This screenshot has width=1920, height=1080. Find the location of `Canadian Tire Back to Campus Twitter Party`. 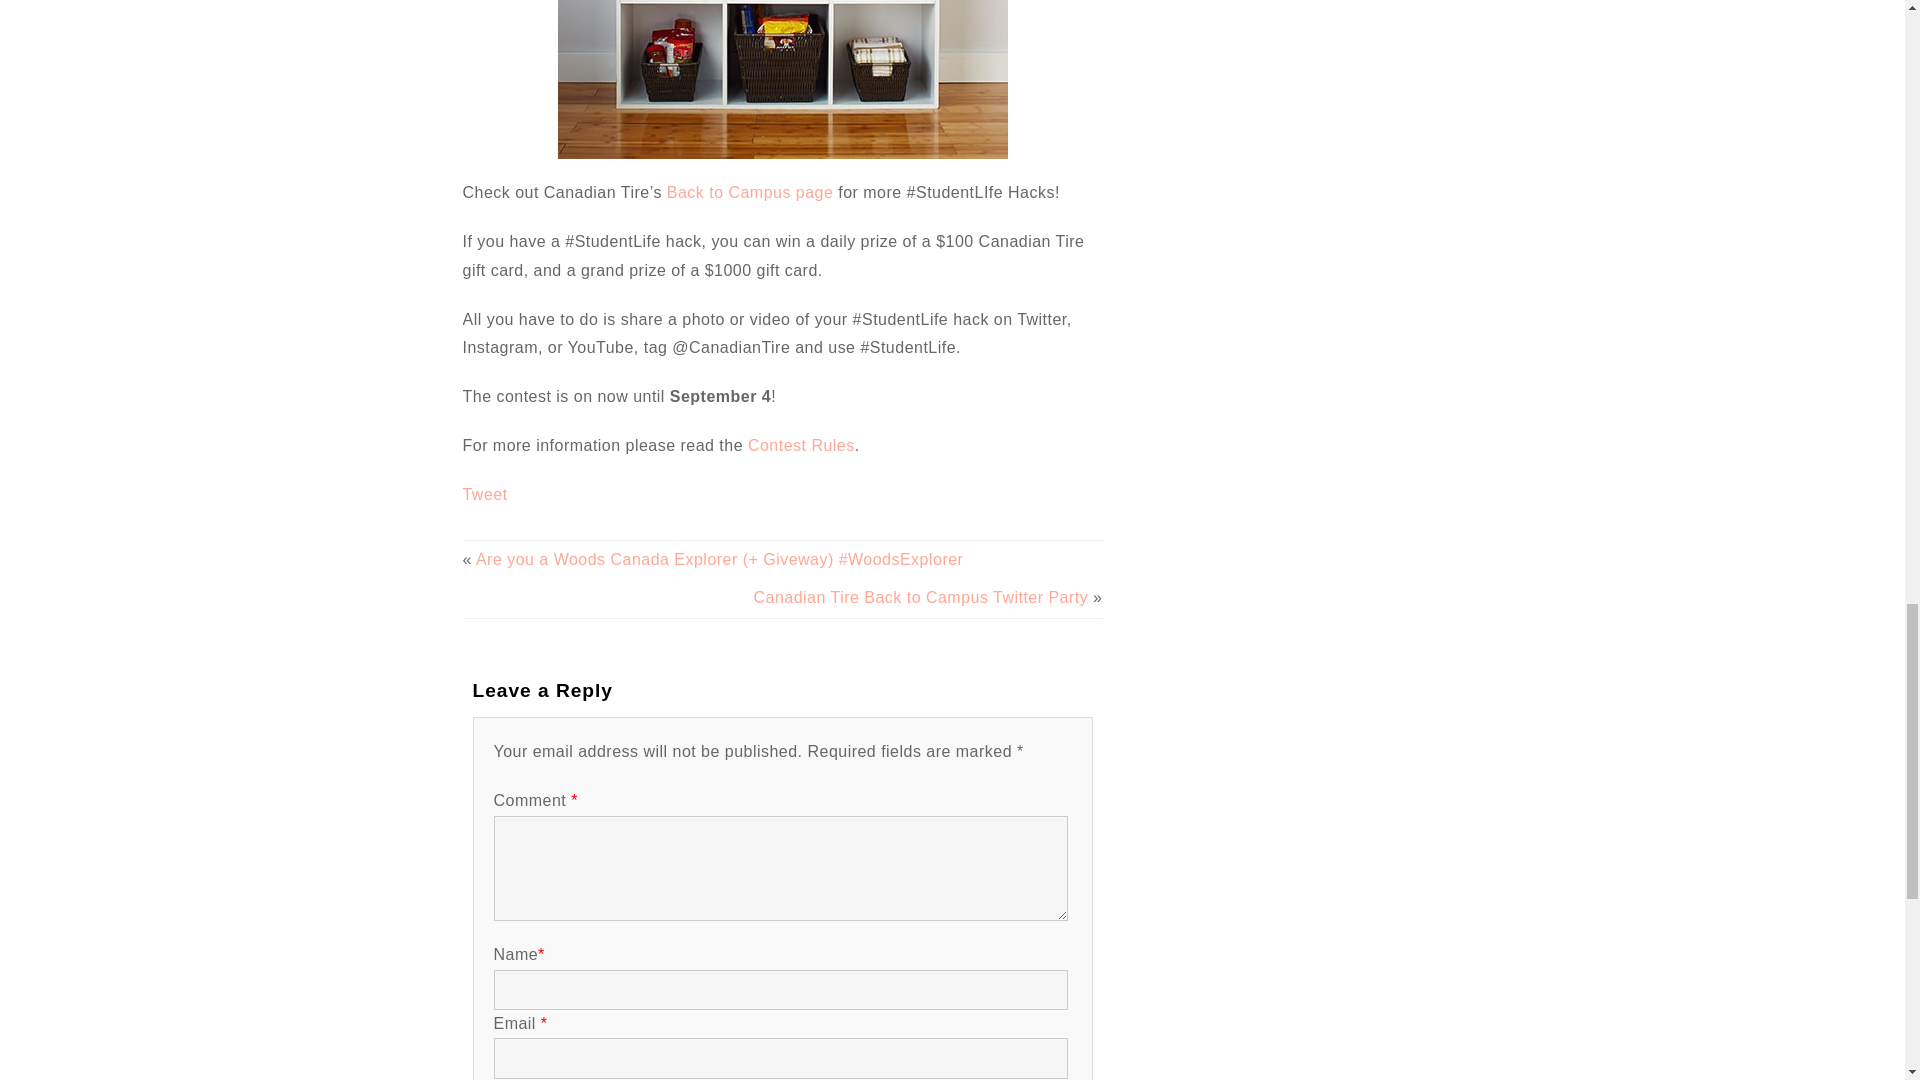

Canadian Tire Back to Campus Twitter Party is located at coordinates (921, 596).